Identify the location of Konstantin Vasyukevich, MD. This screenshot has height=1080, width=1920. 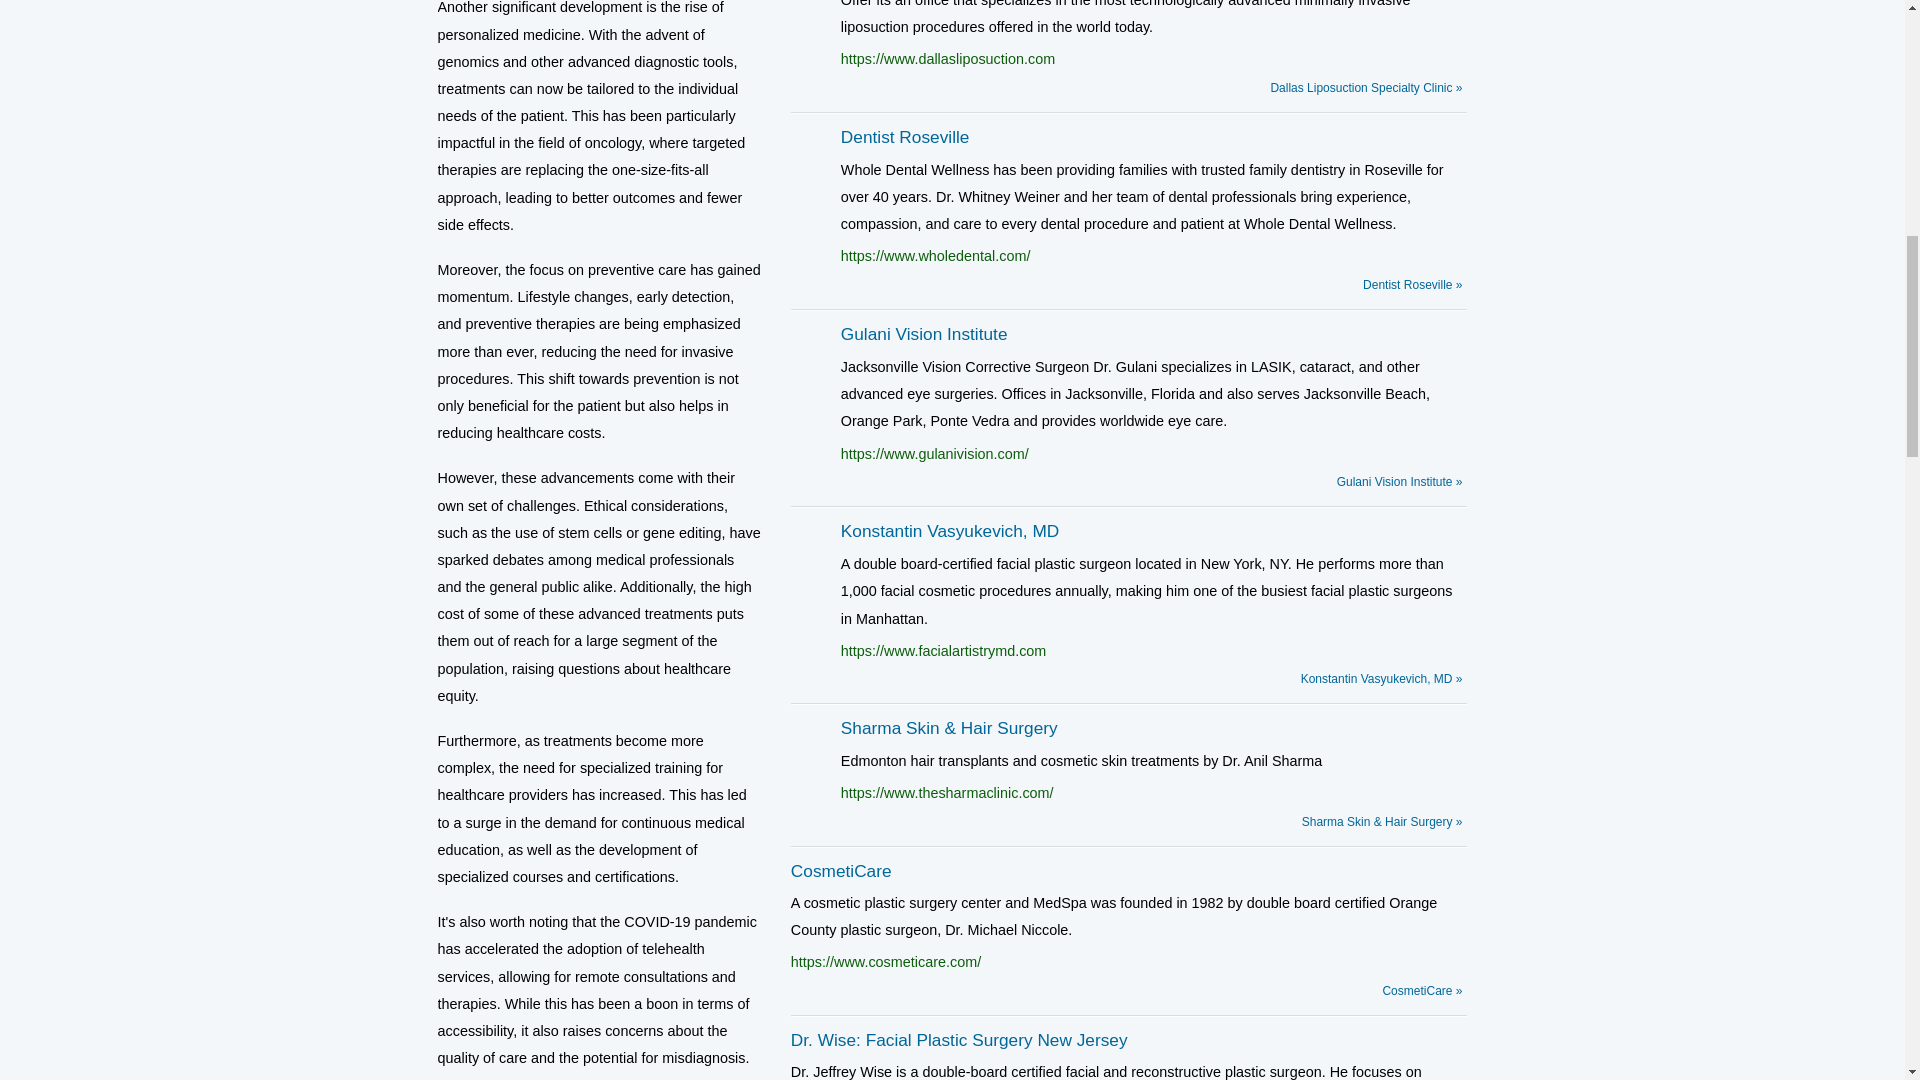
(950, 530).